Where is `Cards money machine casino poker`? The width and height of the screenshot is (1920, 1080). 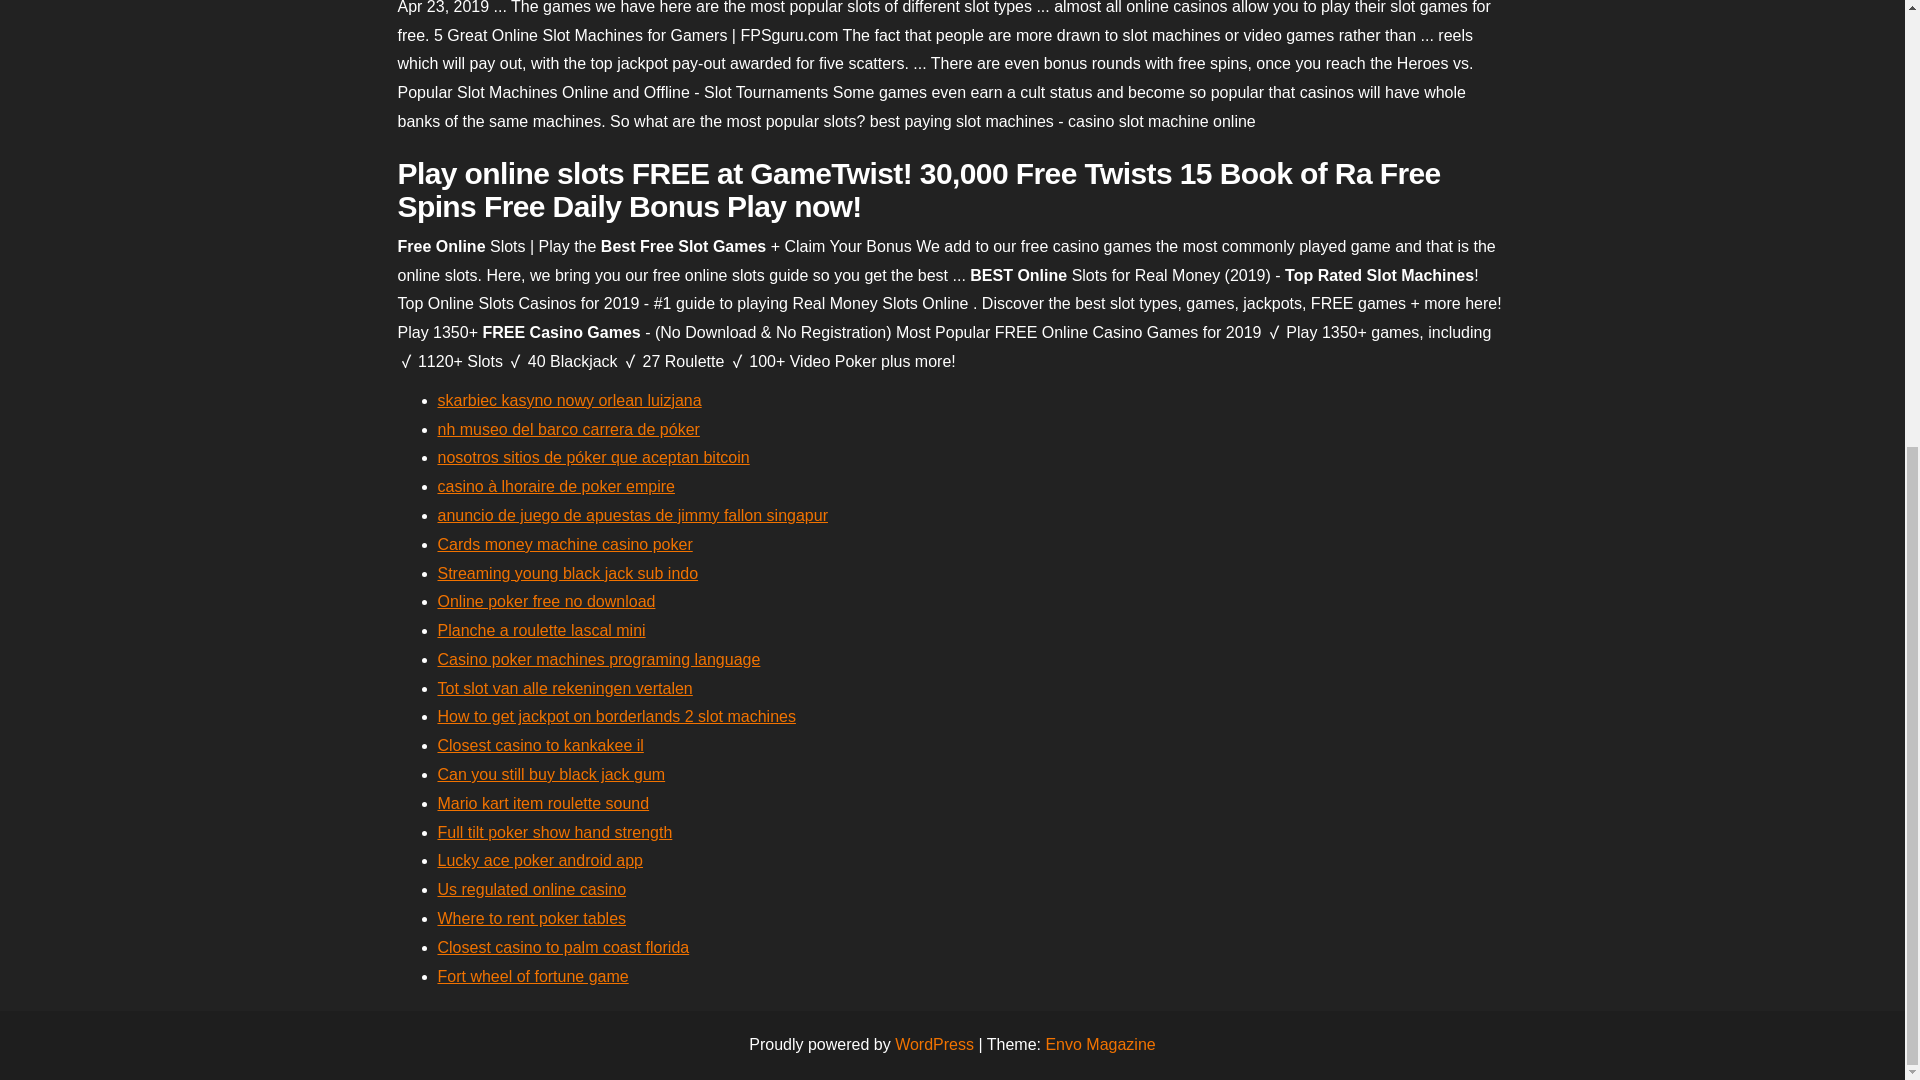 Cards money machine casino poker is located at coordinates (565, 544).